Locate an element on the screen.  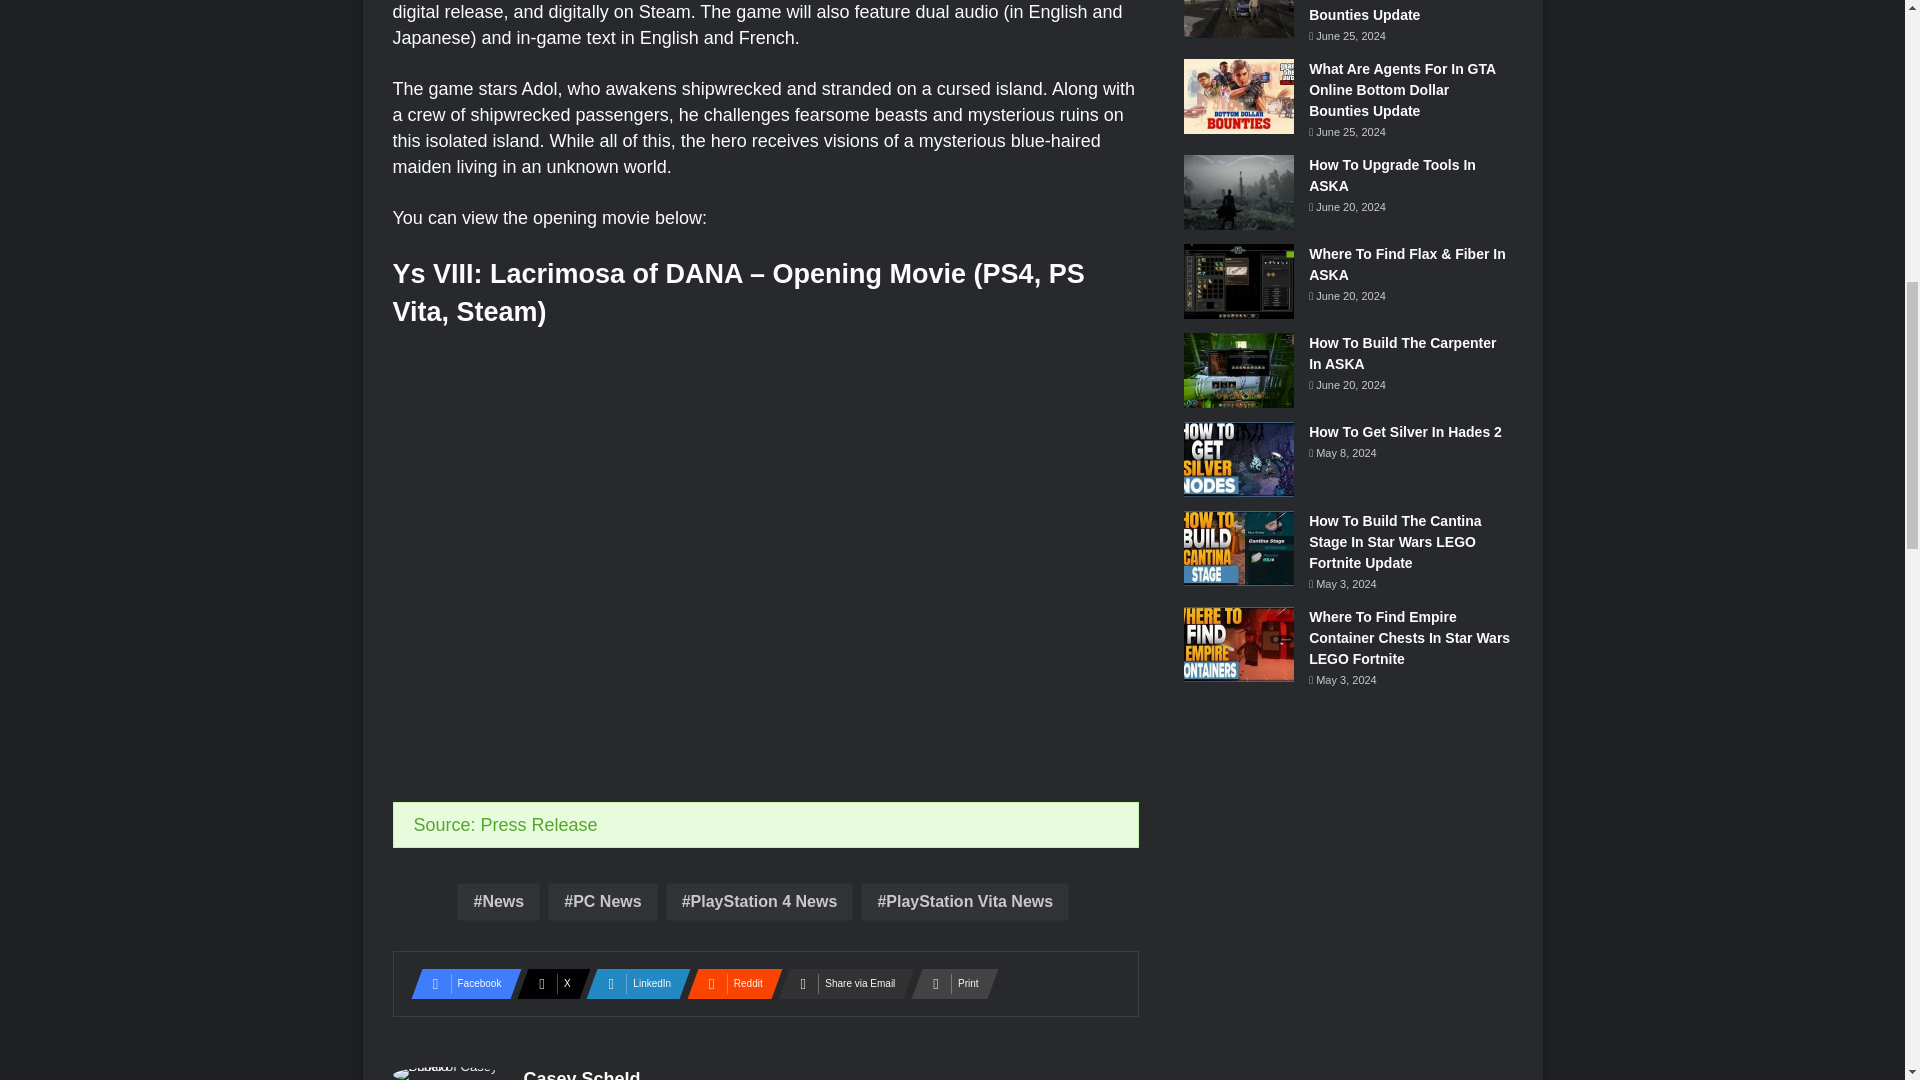
News is located at coordinates (498, 902).